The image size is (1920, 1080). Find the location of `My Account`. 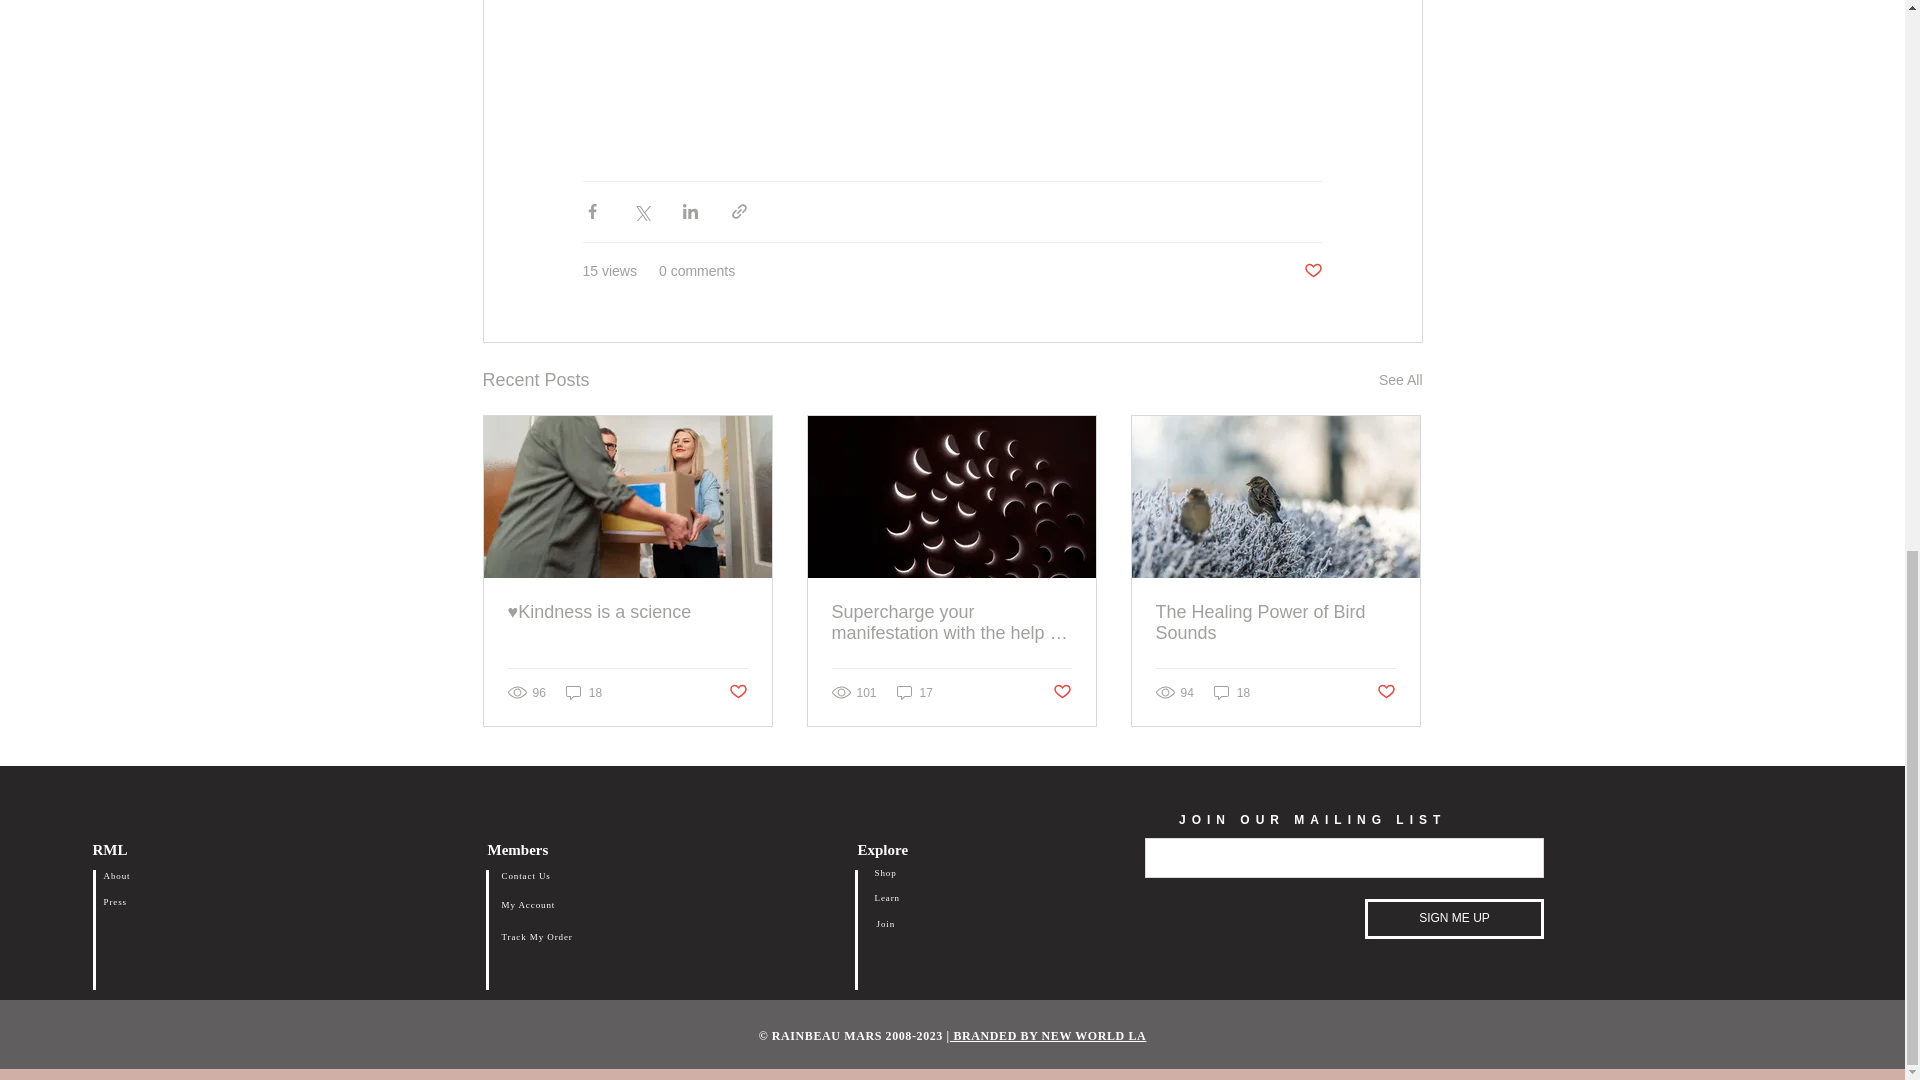

My Account is located at coordinates (528, 904).